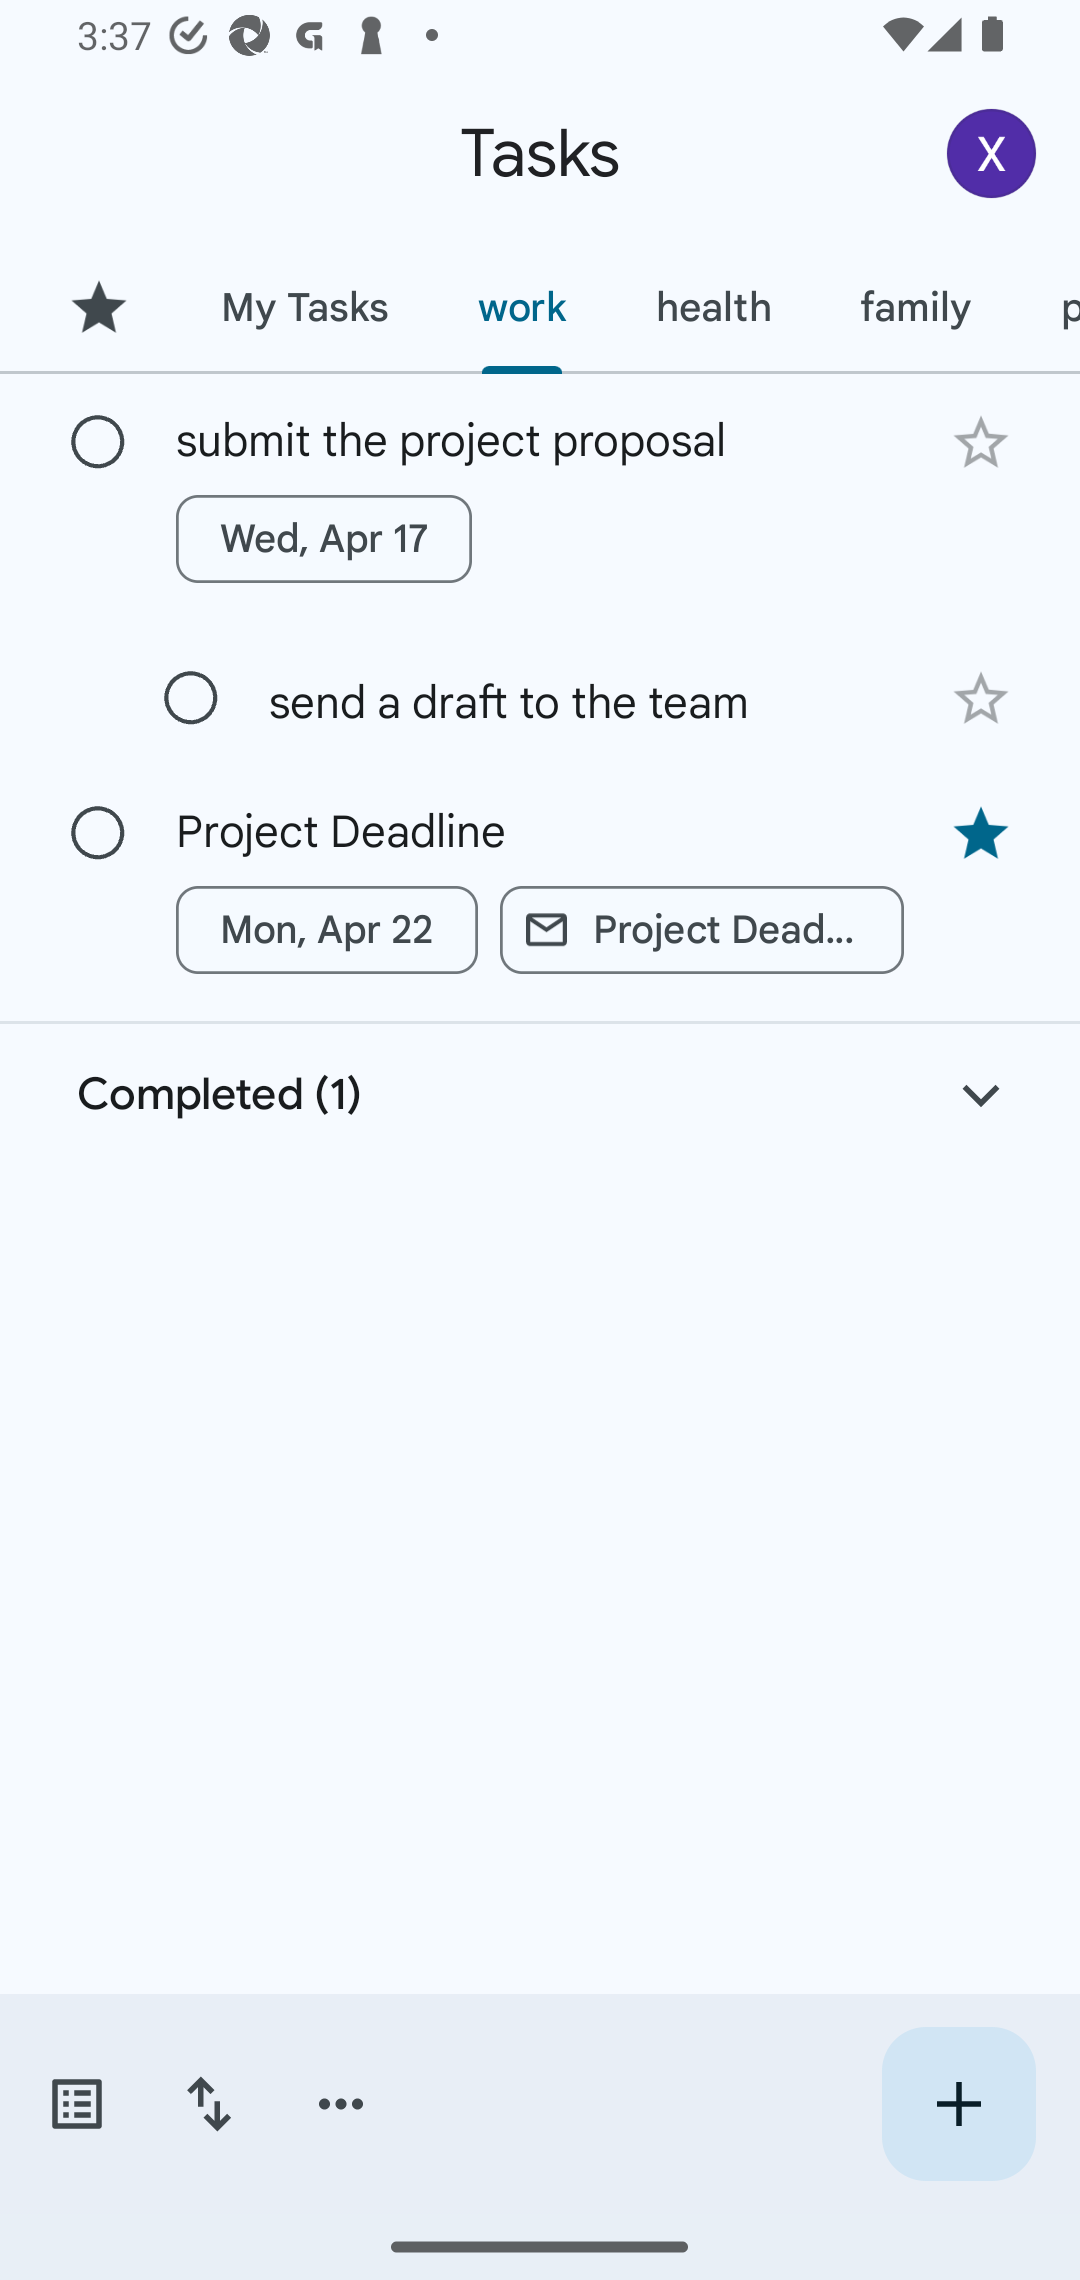  What do you see at coordinates (980, 700) in the screenshot?
I see `Add star` at bounding box center [980, 700].